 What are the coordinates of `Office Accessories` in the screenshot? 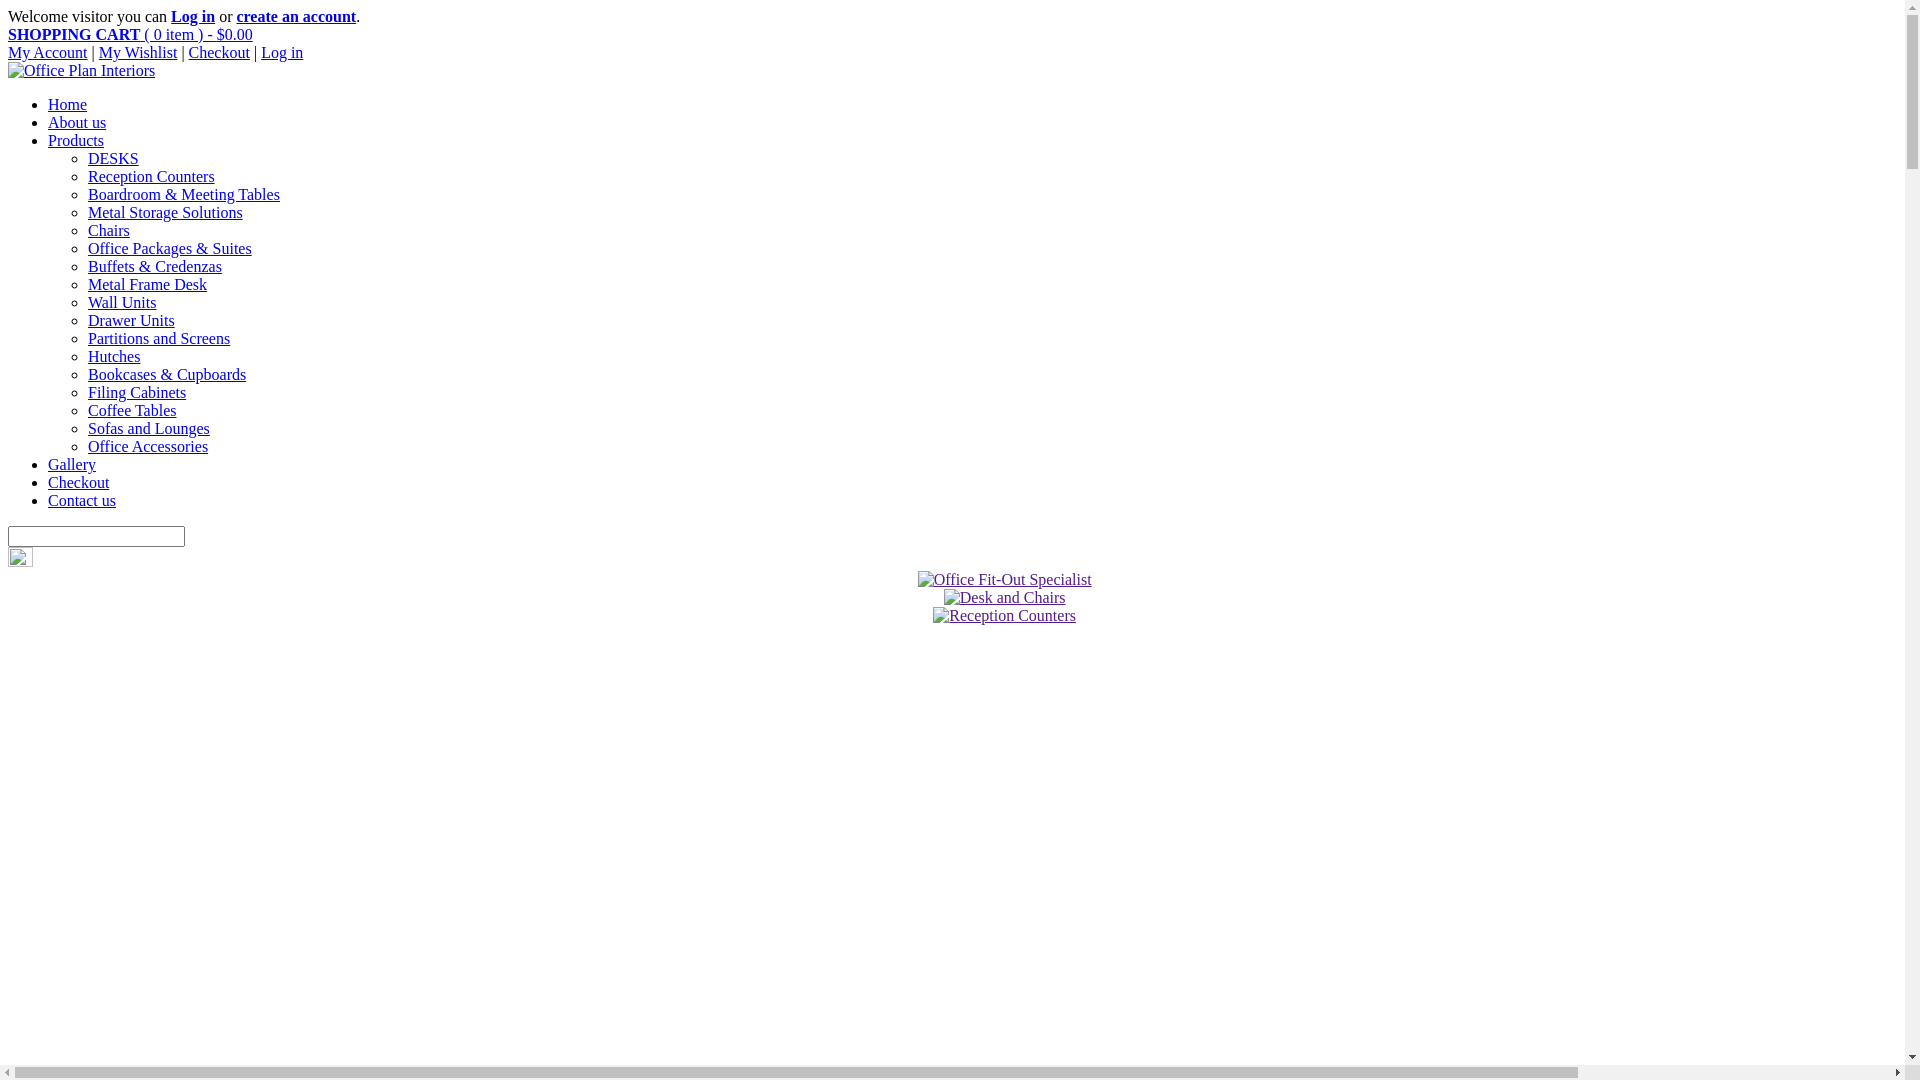 It's located at (148, 446).